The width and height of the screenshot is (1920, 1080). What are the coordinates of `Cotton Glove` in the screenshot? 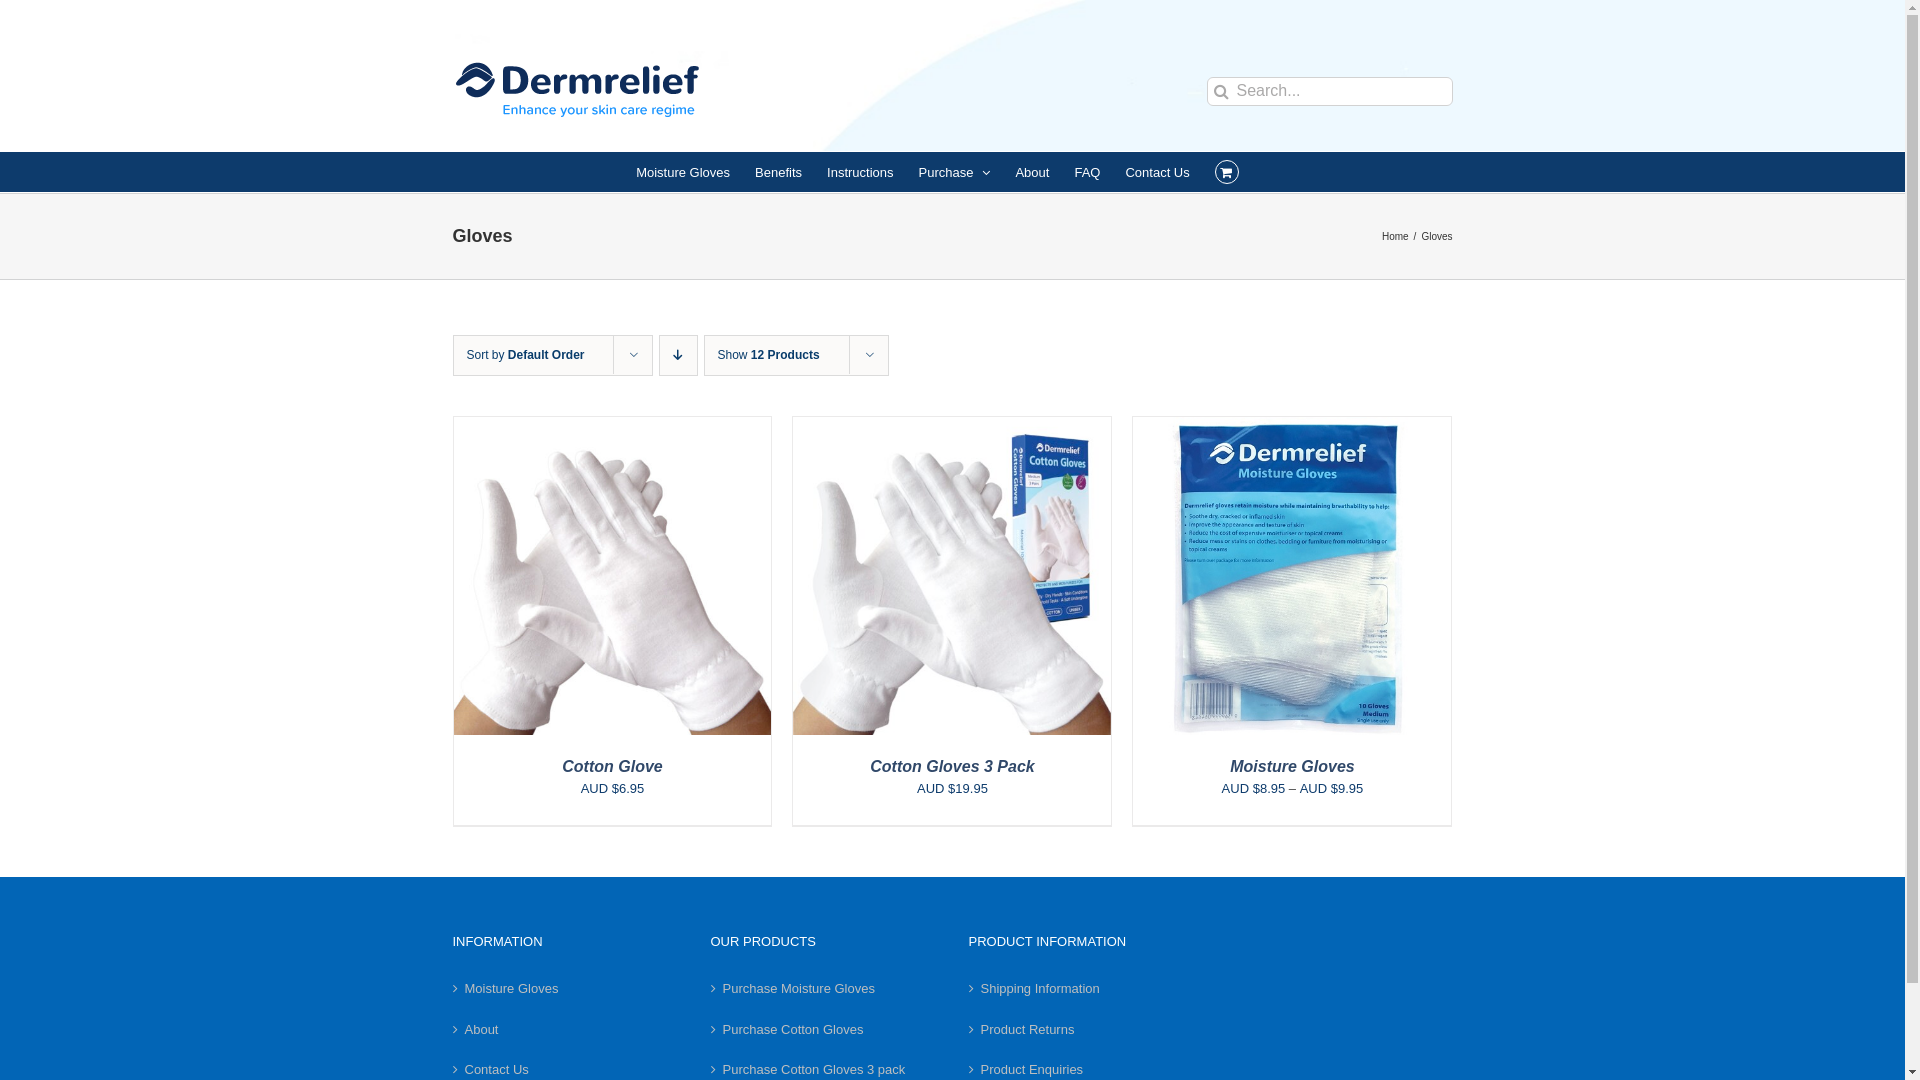 It's located at (612, 766).